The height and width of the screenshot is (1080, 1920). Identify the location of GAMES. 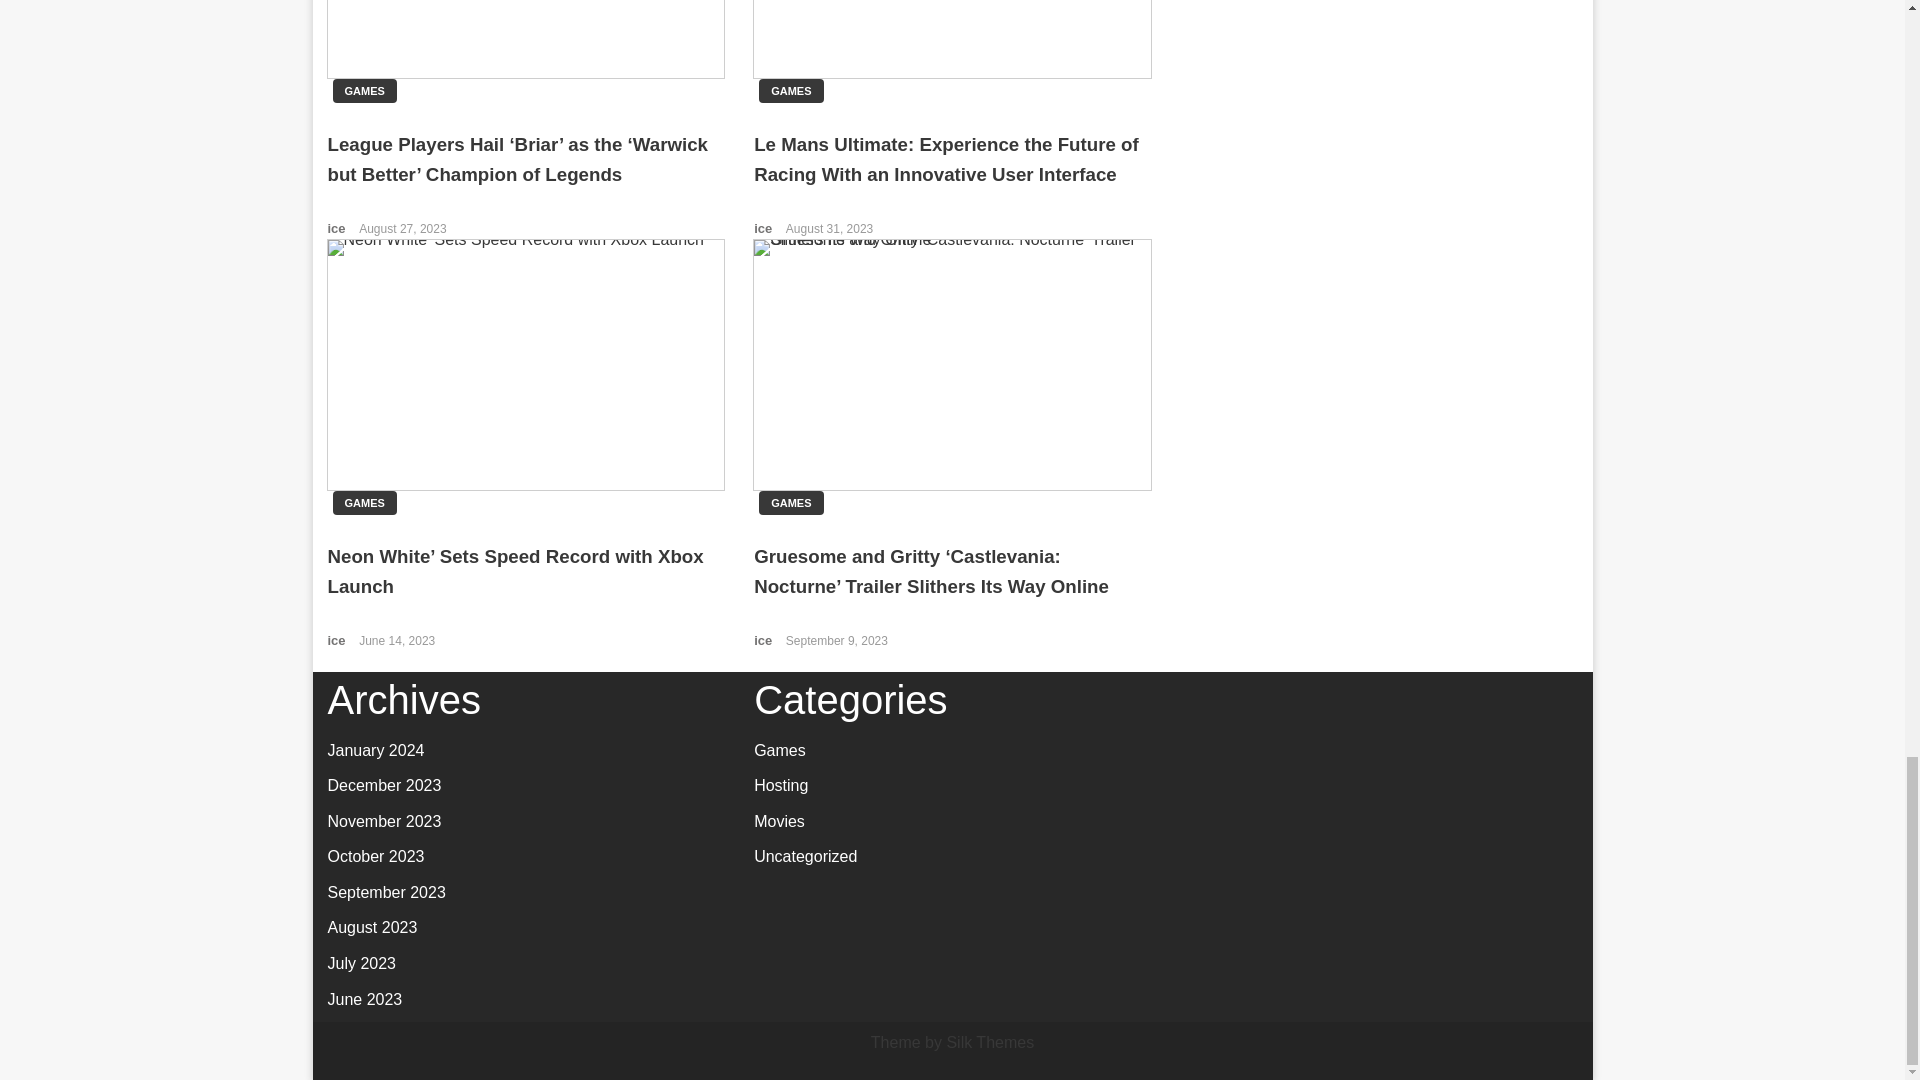
(364, 90).